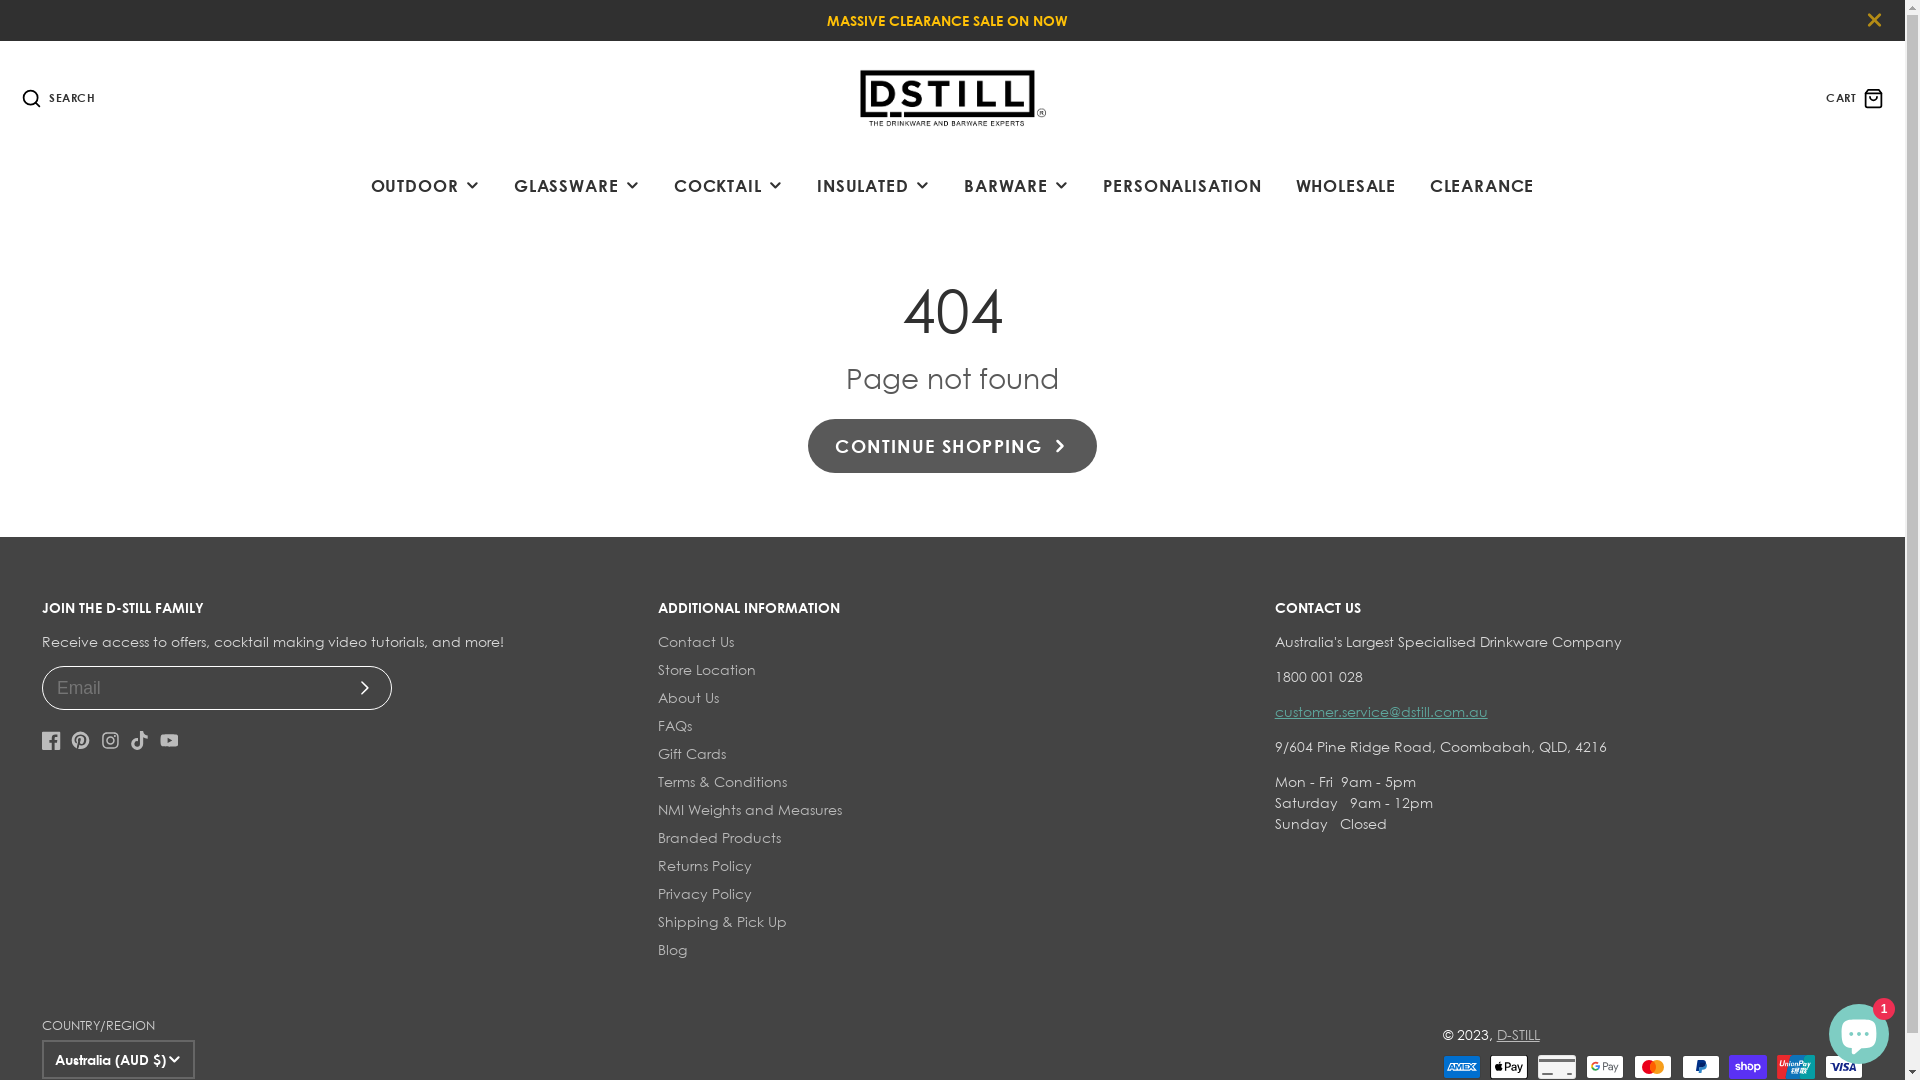 This screenshot has height=1080, width=1920. Describe the element at coordinates (874, 186) in the screenshot. I see `INSULATED` at that location.